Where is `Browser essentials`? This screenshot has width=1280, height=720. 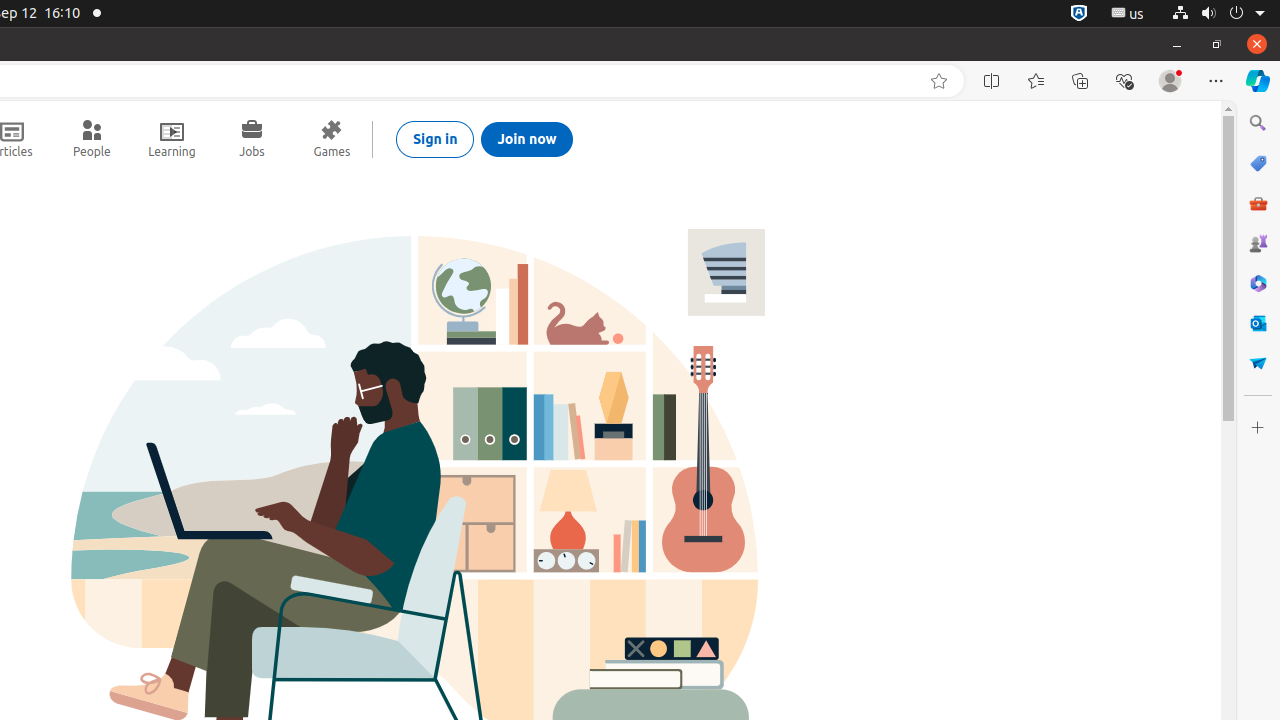 Browser essentials is located at coordinates (1124, 81).